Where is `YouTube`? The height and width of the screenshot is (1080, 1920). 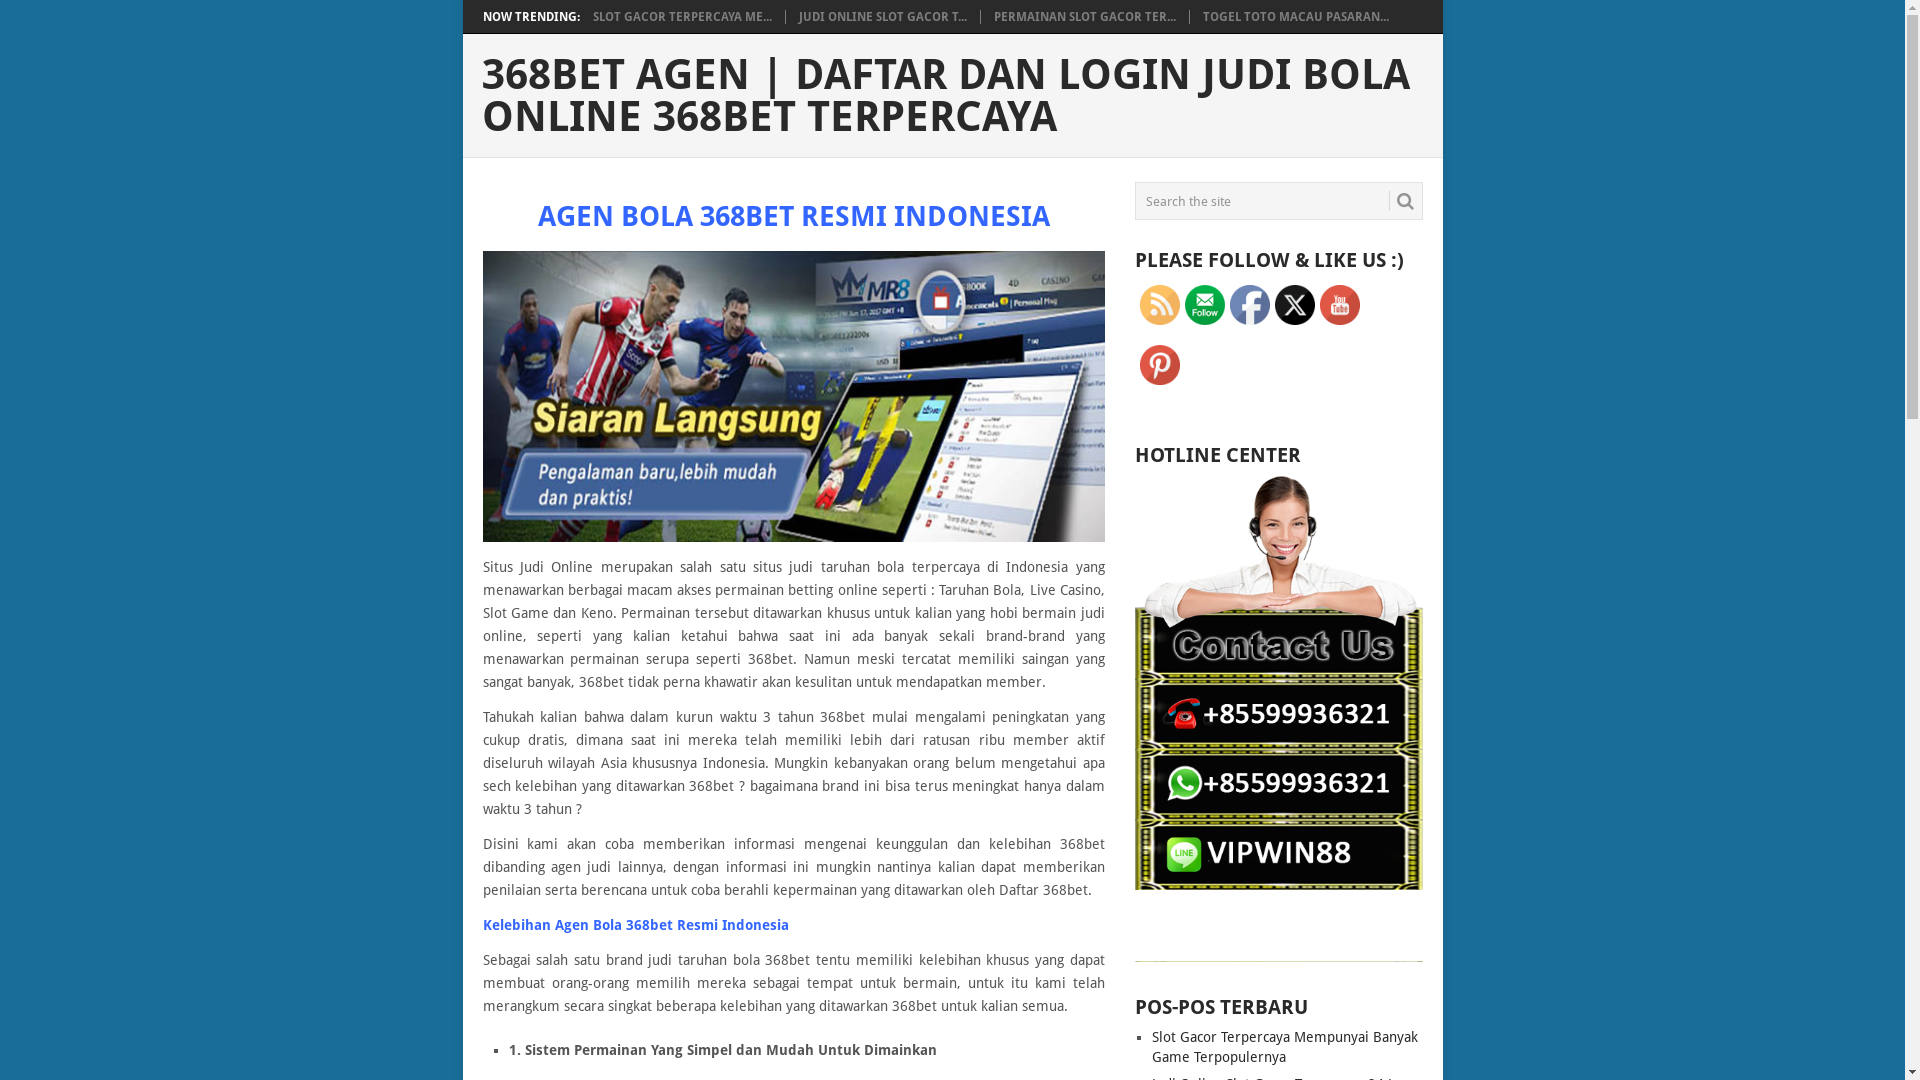 YouTube is located at coordinates (1340, 305).